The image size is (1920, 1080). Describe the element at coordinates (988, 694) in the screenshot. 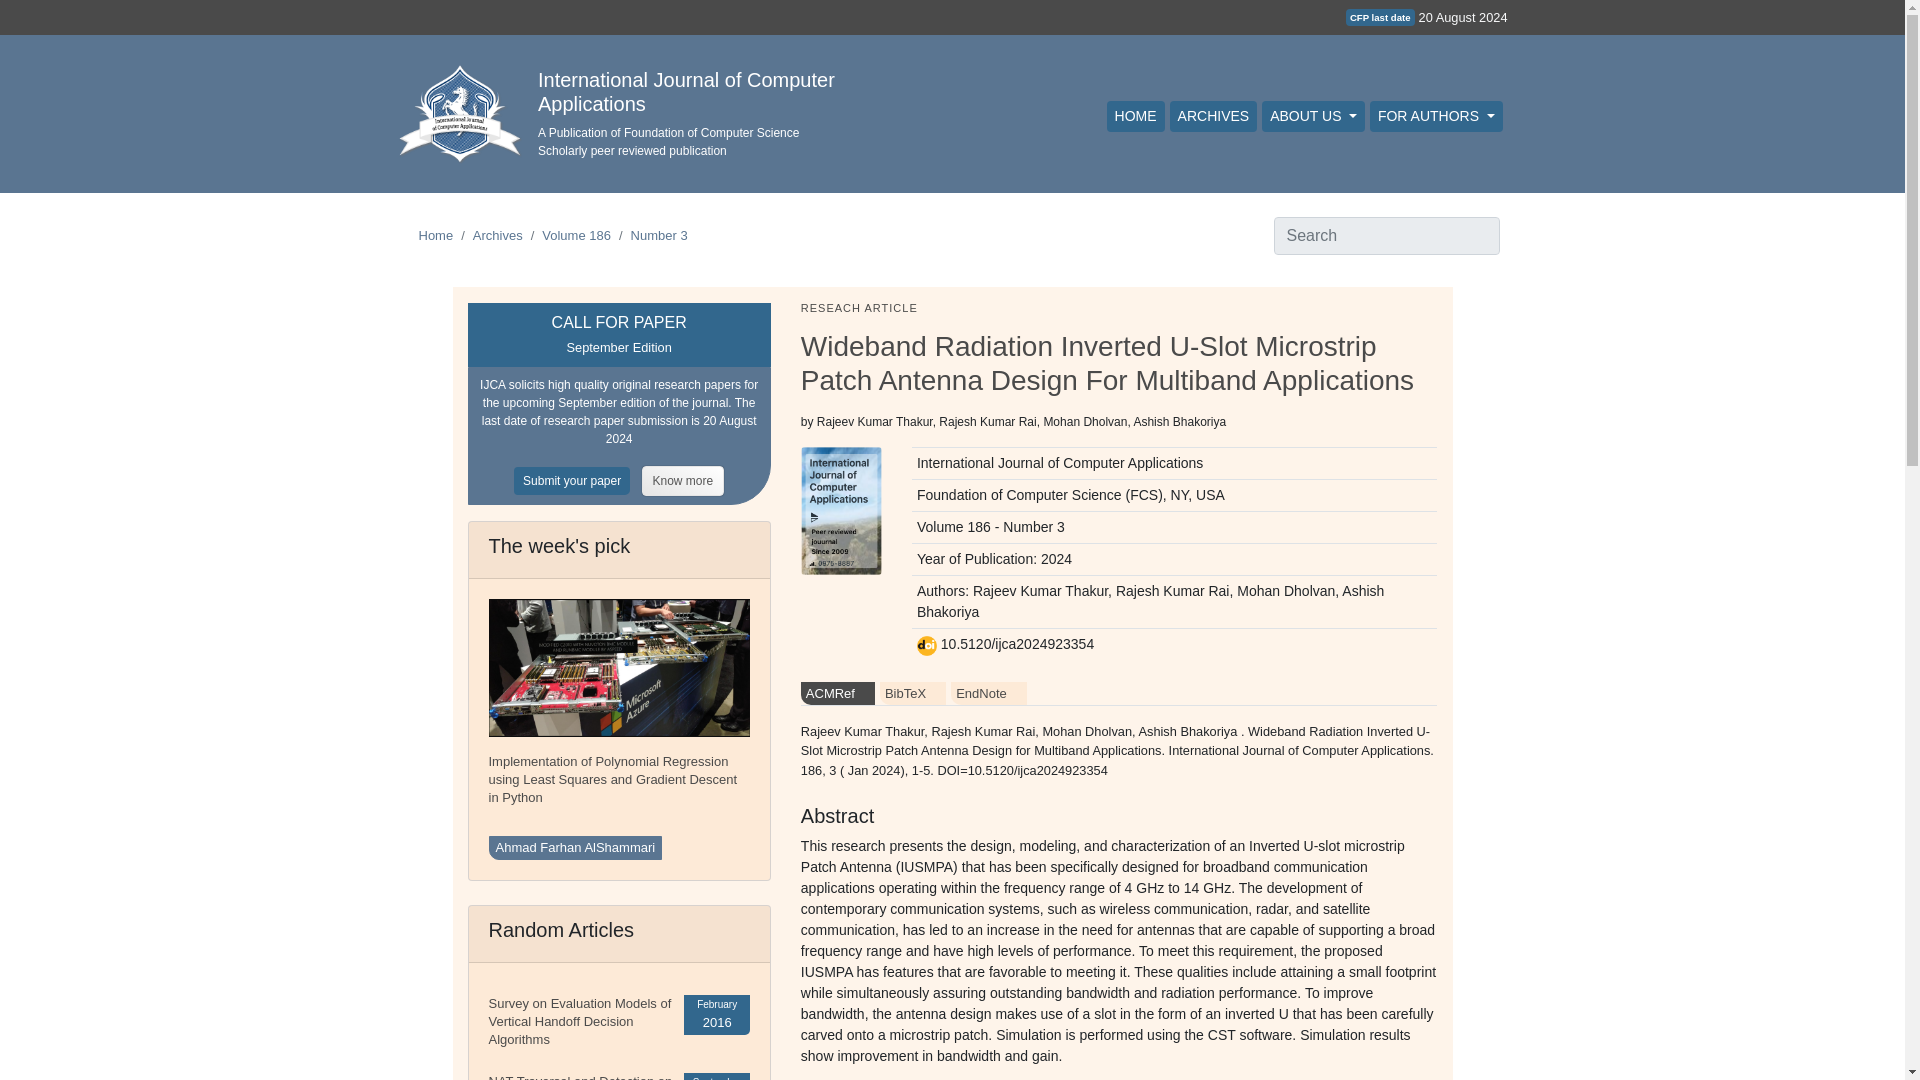

I see `EndNote` at that location.